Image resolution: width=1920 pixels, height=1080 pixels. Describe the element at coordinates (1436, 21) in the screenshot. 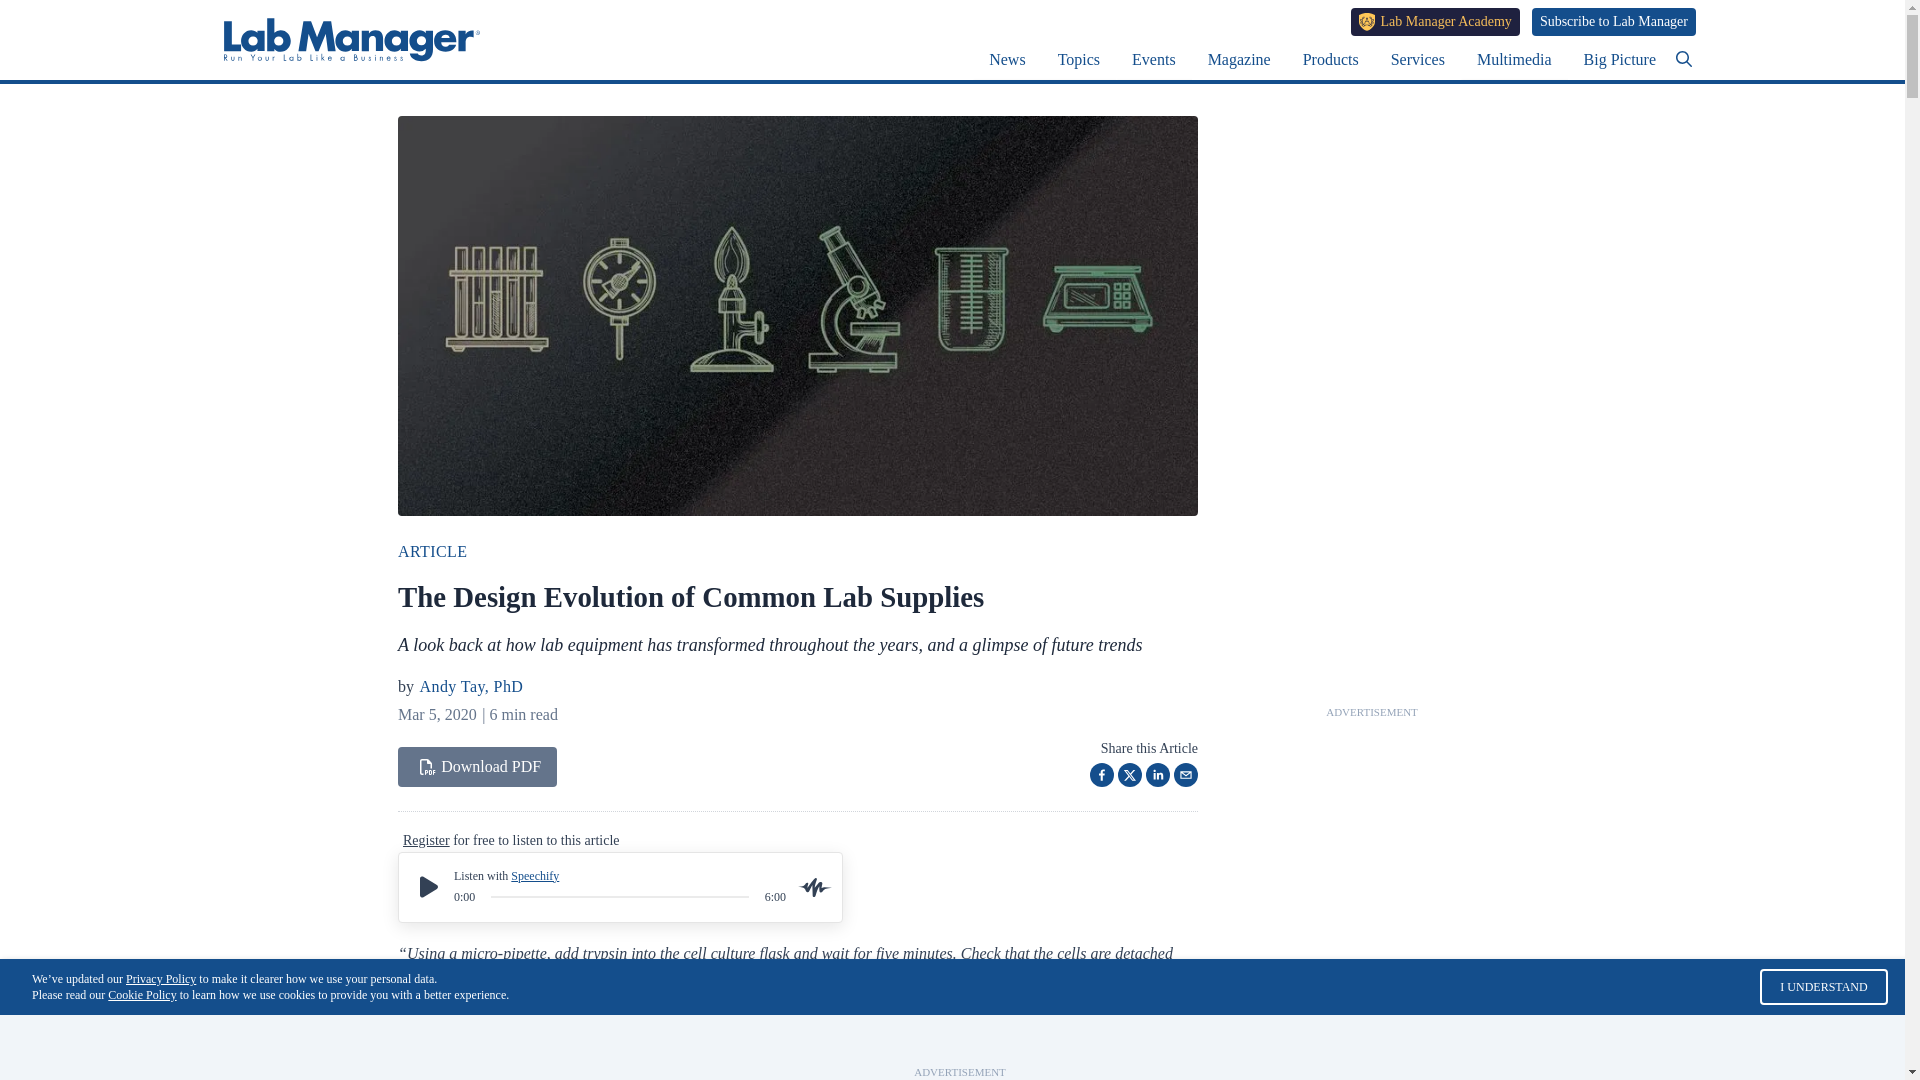

I see `Lab Manager Academy` at that location.